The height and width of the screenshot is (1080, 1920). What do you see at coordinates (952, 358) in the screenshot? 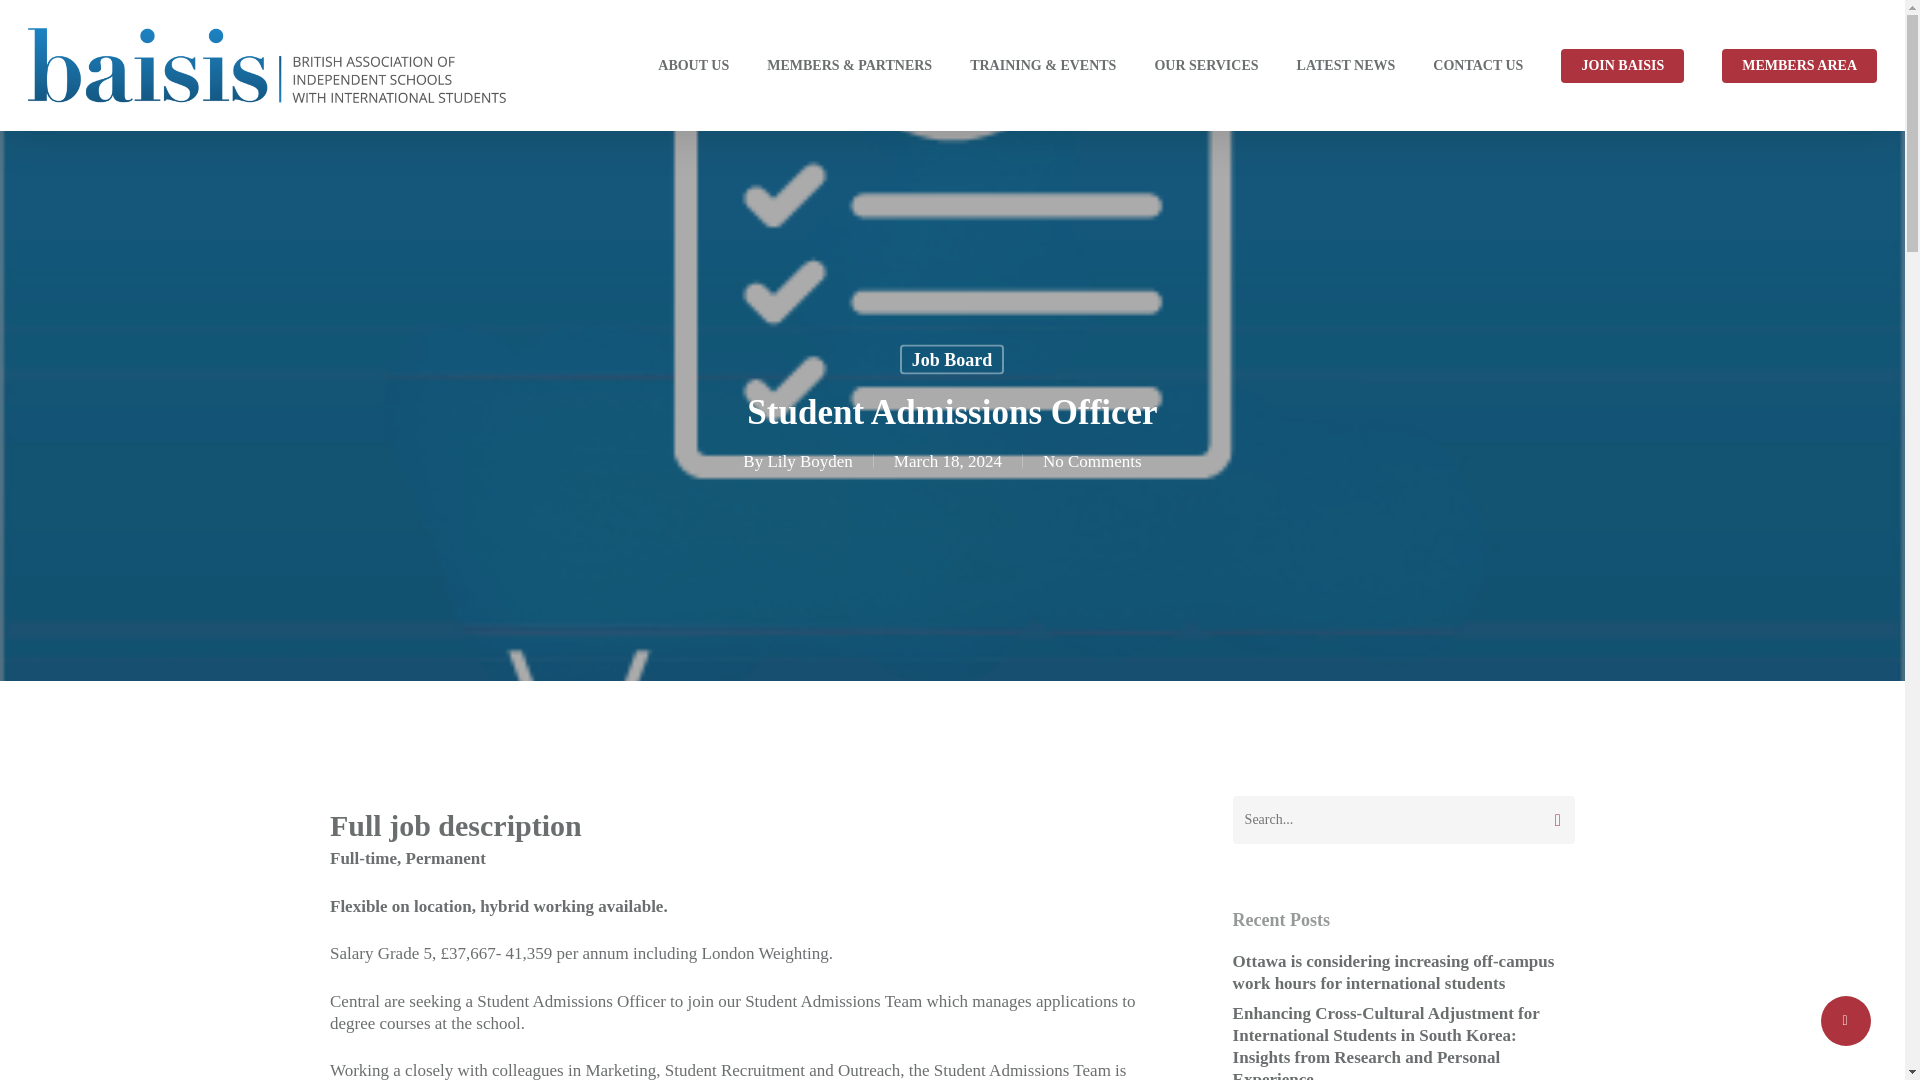
I see `Job Board` at bounding box center [952, 358].